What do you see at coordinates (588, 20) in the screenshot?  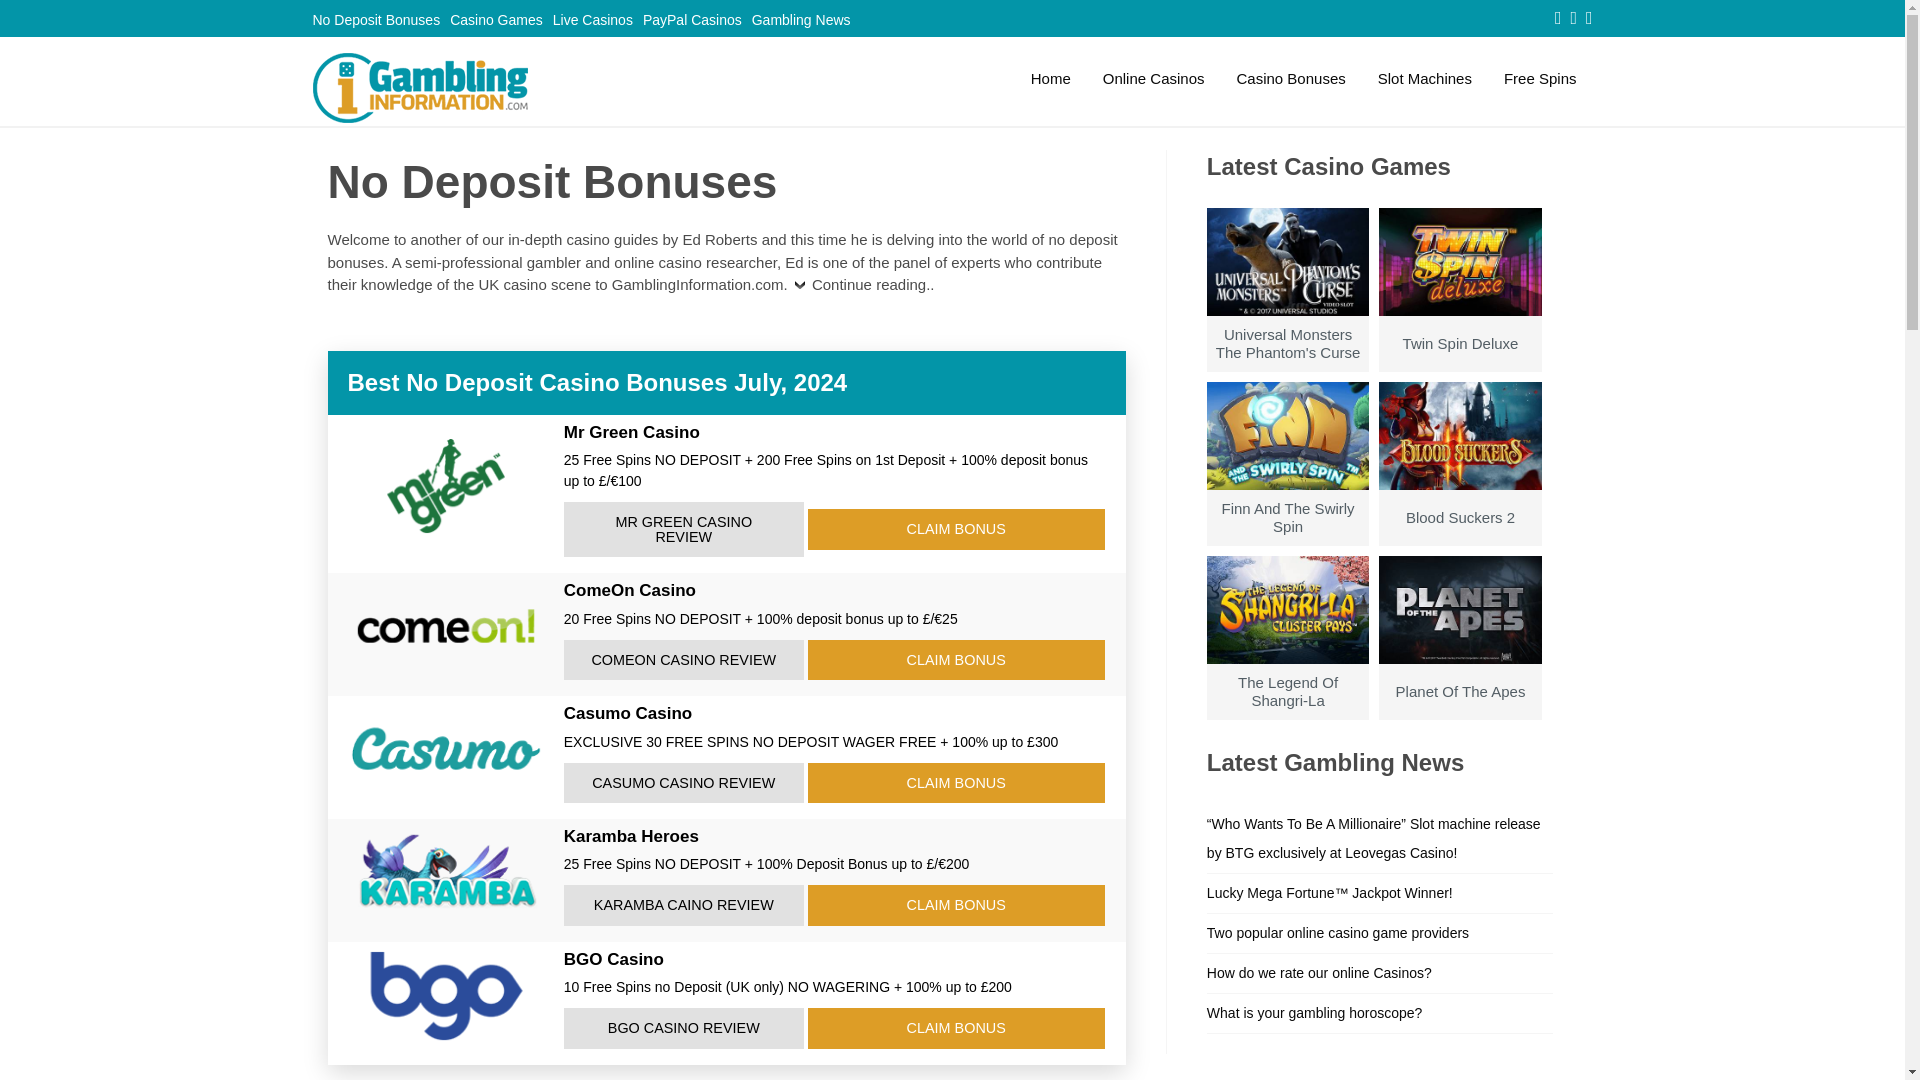 I see `Live Casinos` at bounding box center [588, 20].